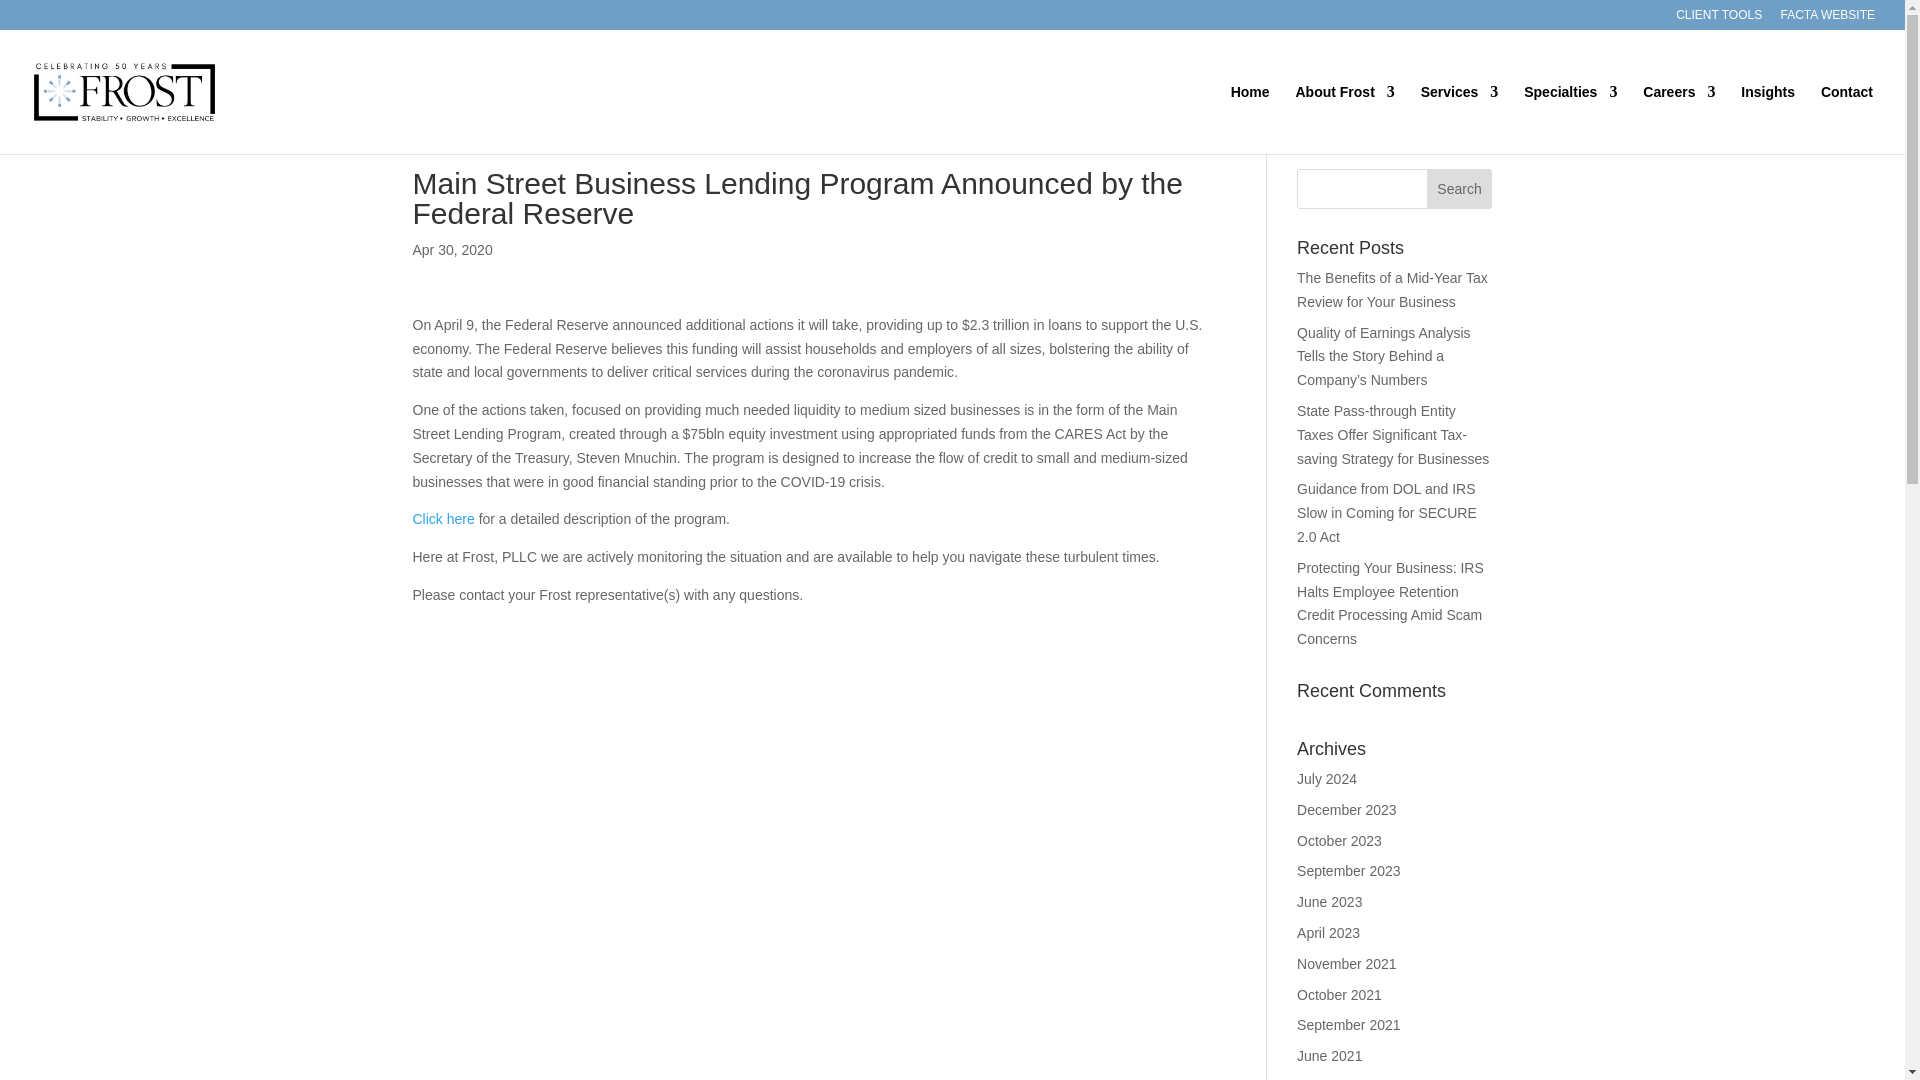  I want to click on About Frost, so click(1346, 120).